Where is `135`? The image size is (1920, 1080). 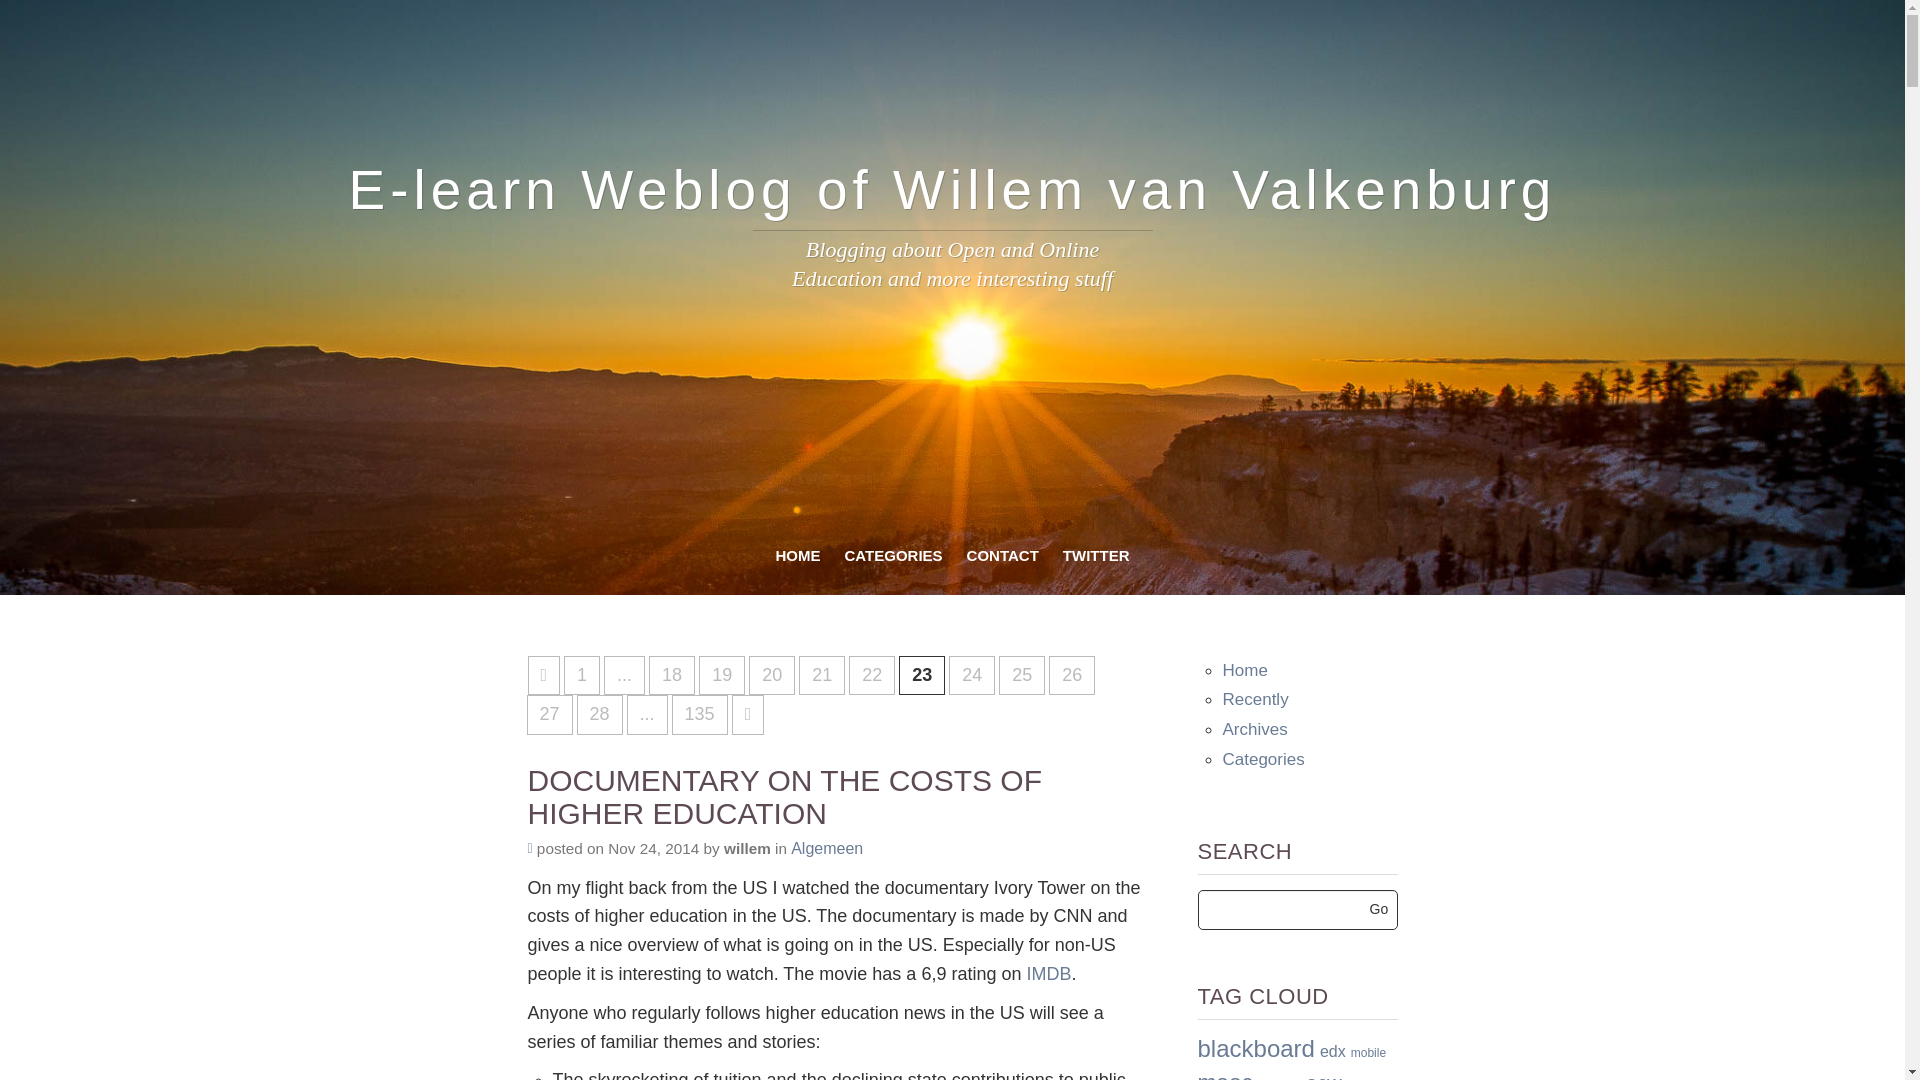
135 is located at coordinates (700, 715).